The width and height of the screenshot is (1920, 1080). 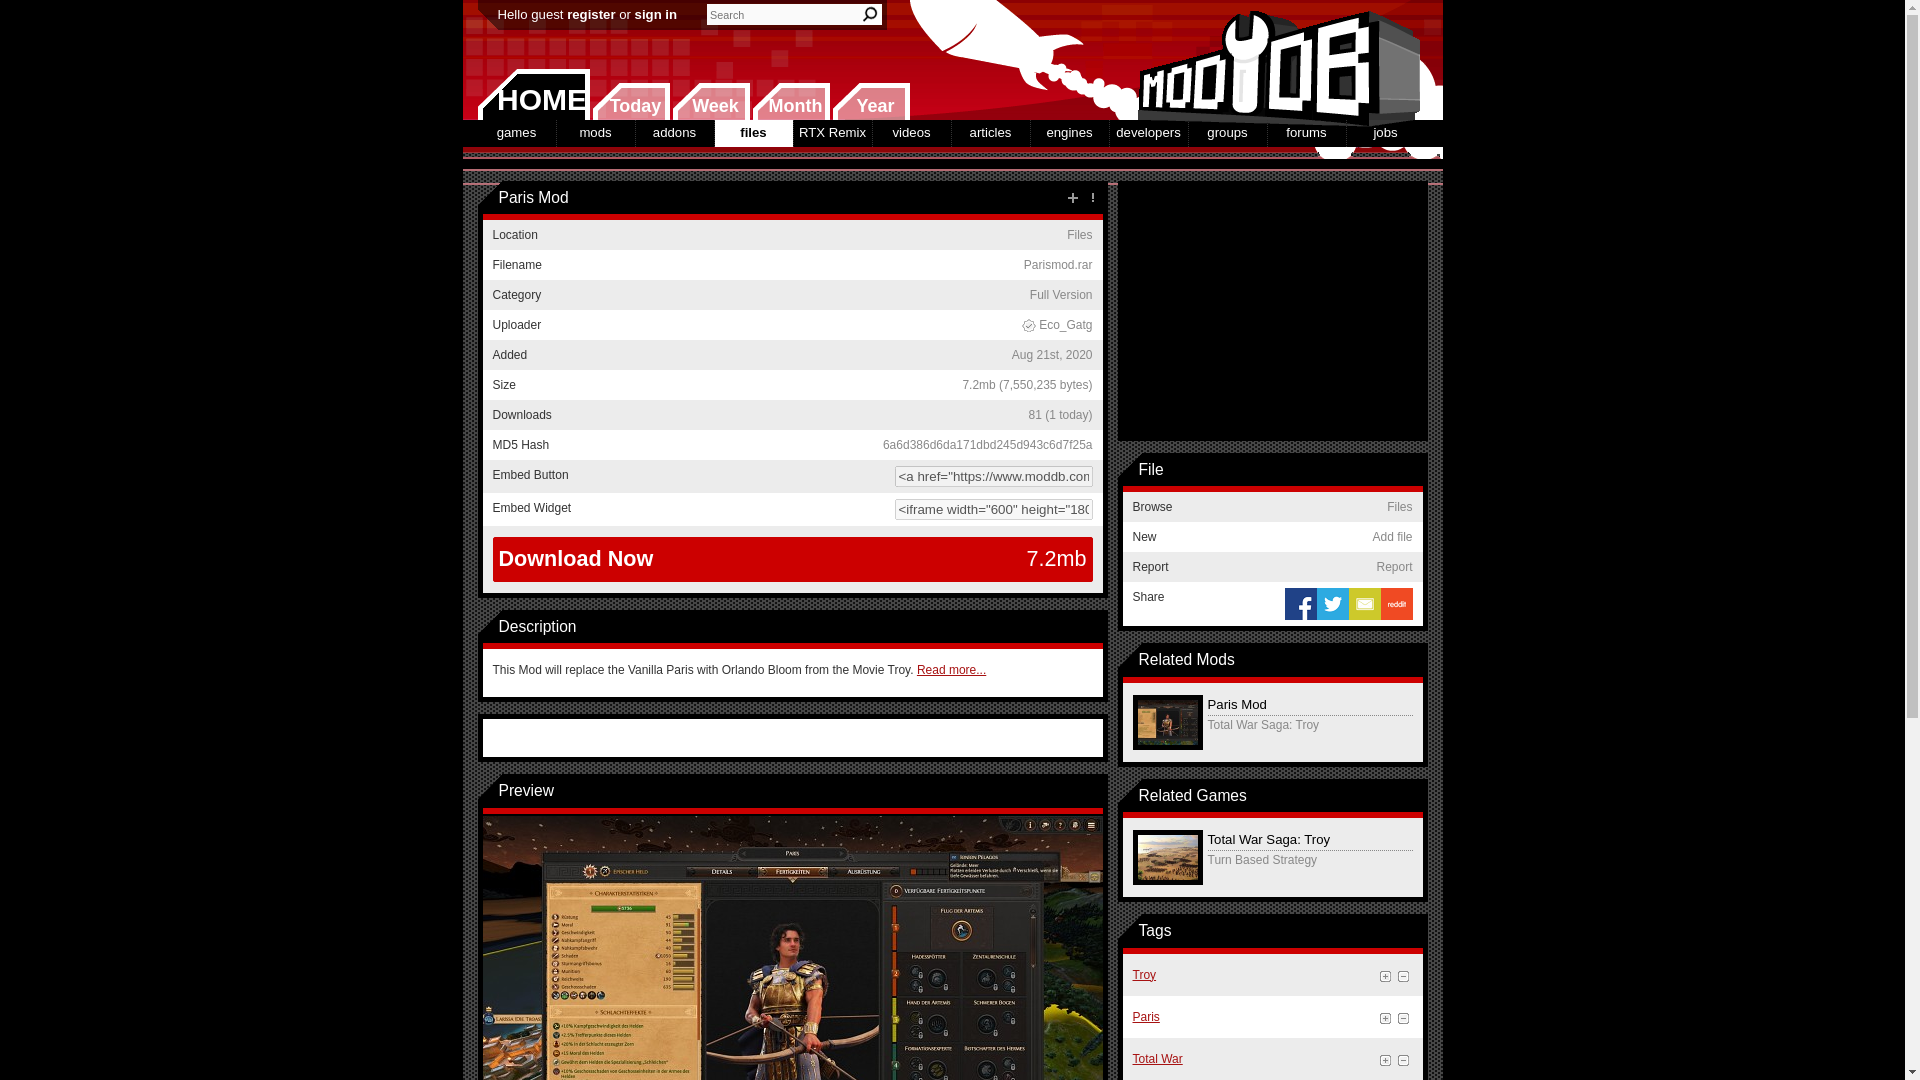 What do you see at coordinates (790, 101) in the screenshot?
I see `Month` at bounding box center [790, 101].